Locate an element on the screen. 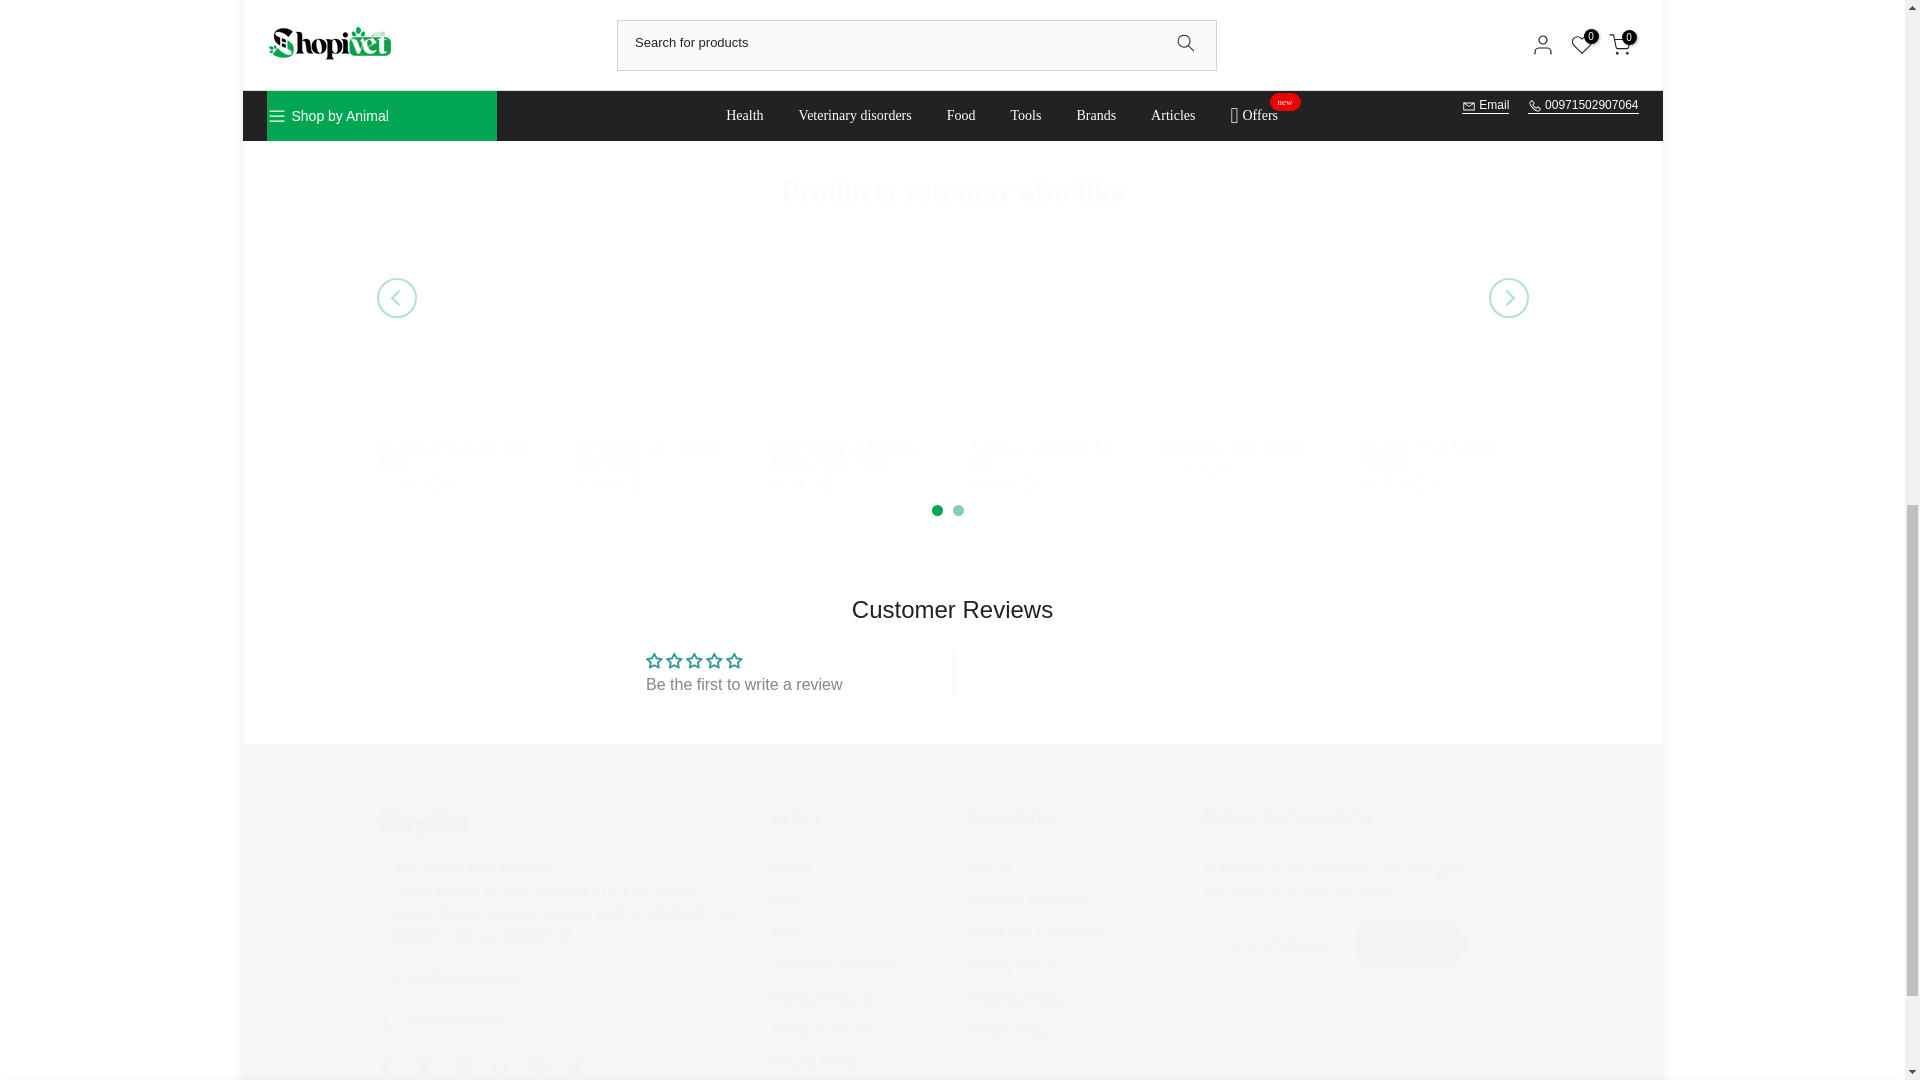 The width and height of the screenshot is (1920, 1080). 1 is located at coordinates (1080, 46).